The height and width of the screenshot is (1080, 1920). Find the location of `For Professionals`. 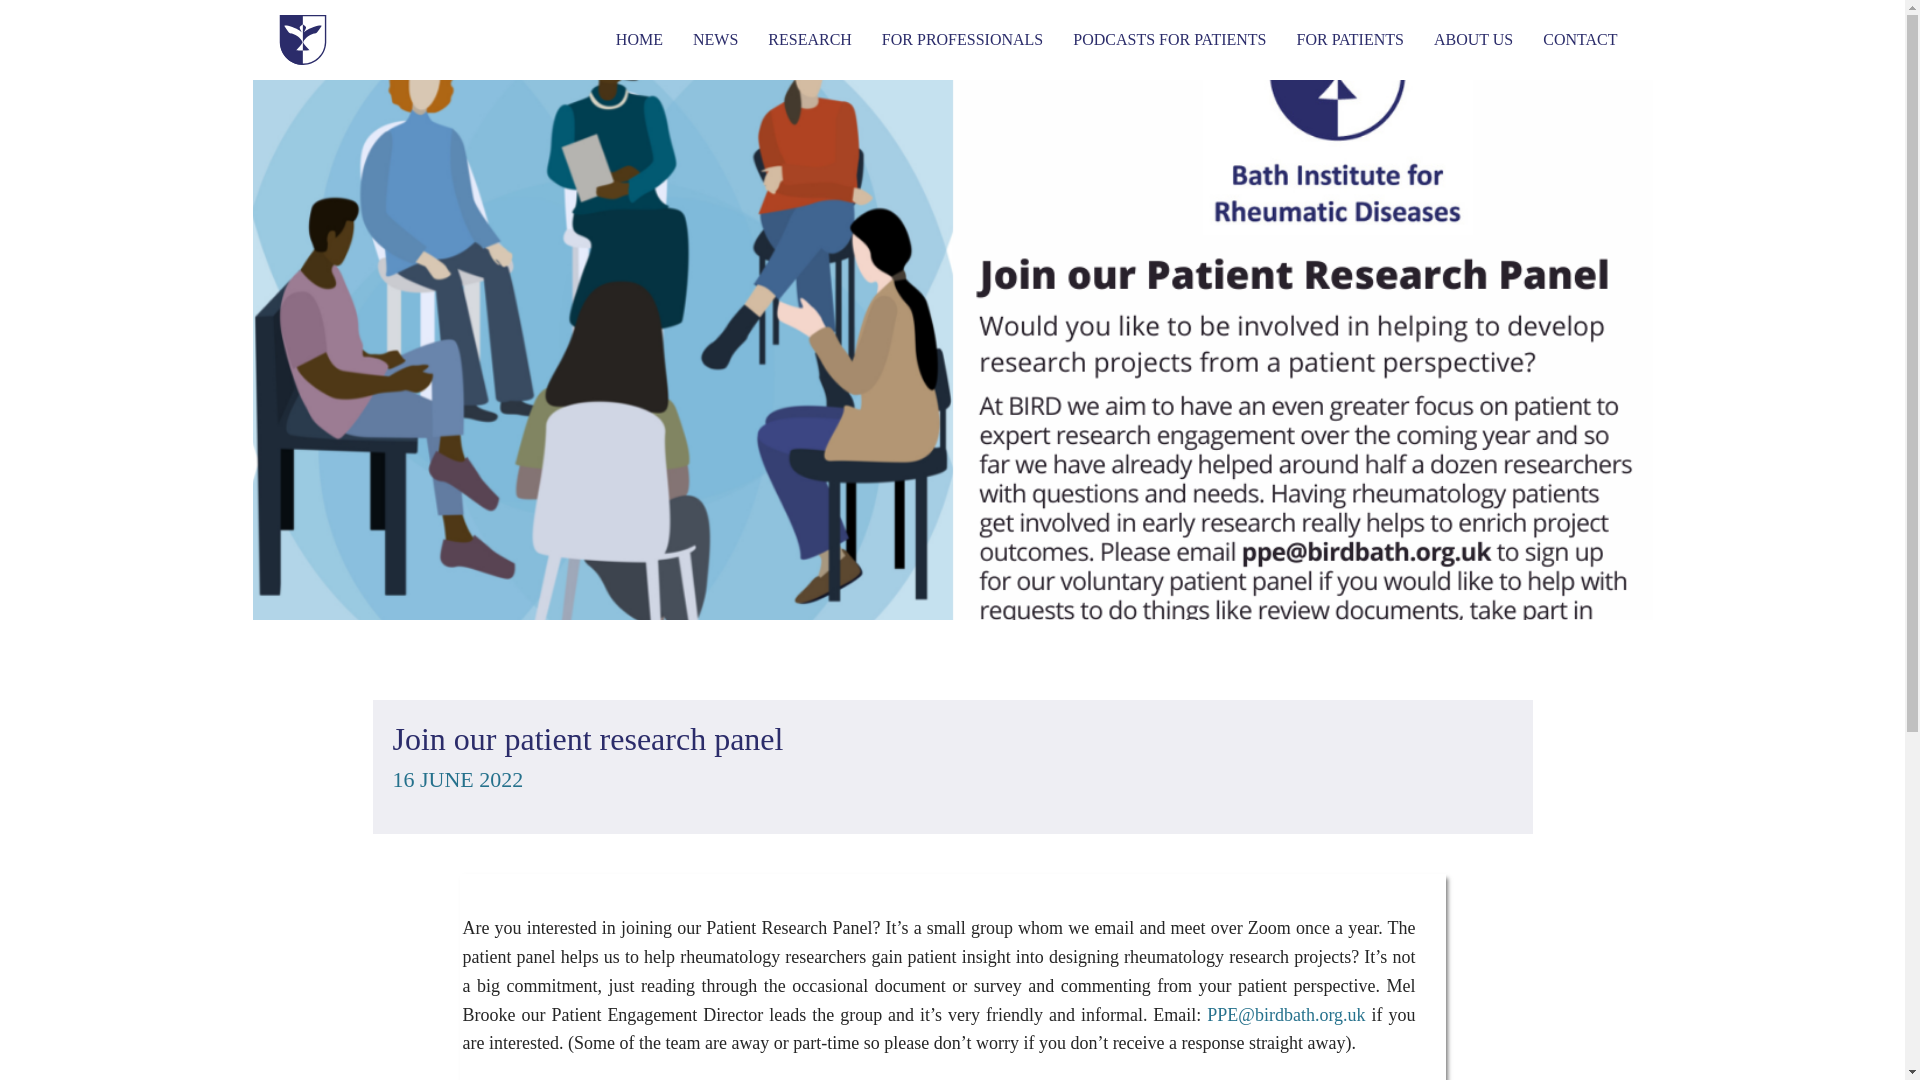

For Professionals is located at coordinates (962, 40).